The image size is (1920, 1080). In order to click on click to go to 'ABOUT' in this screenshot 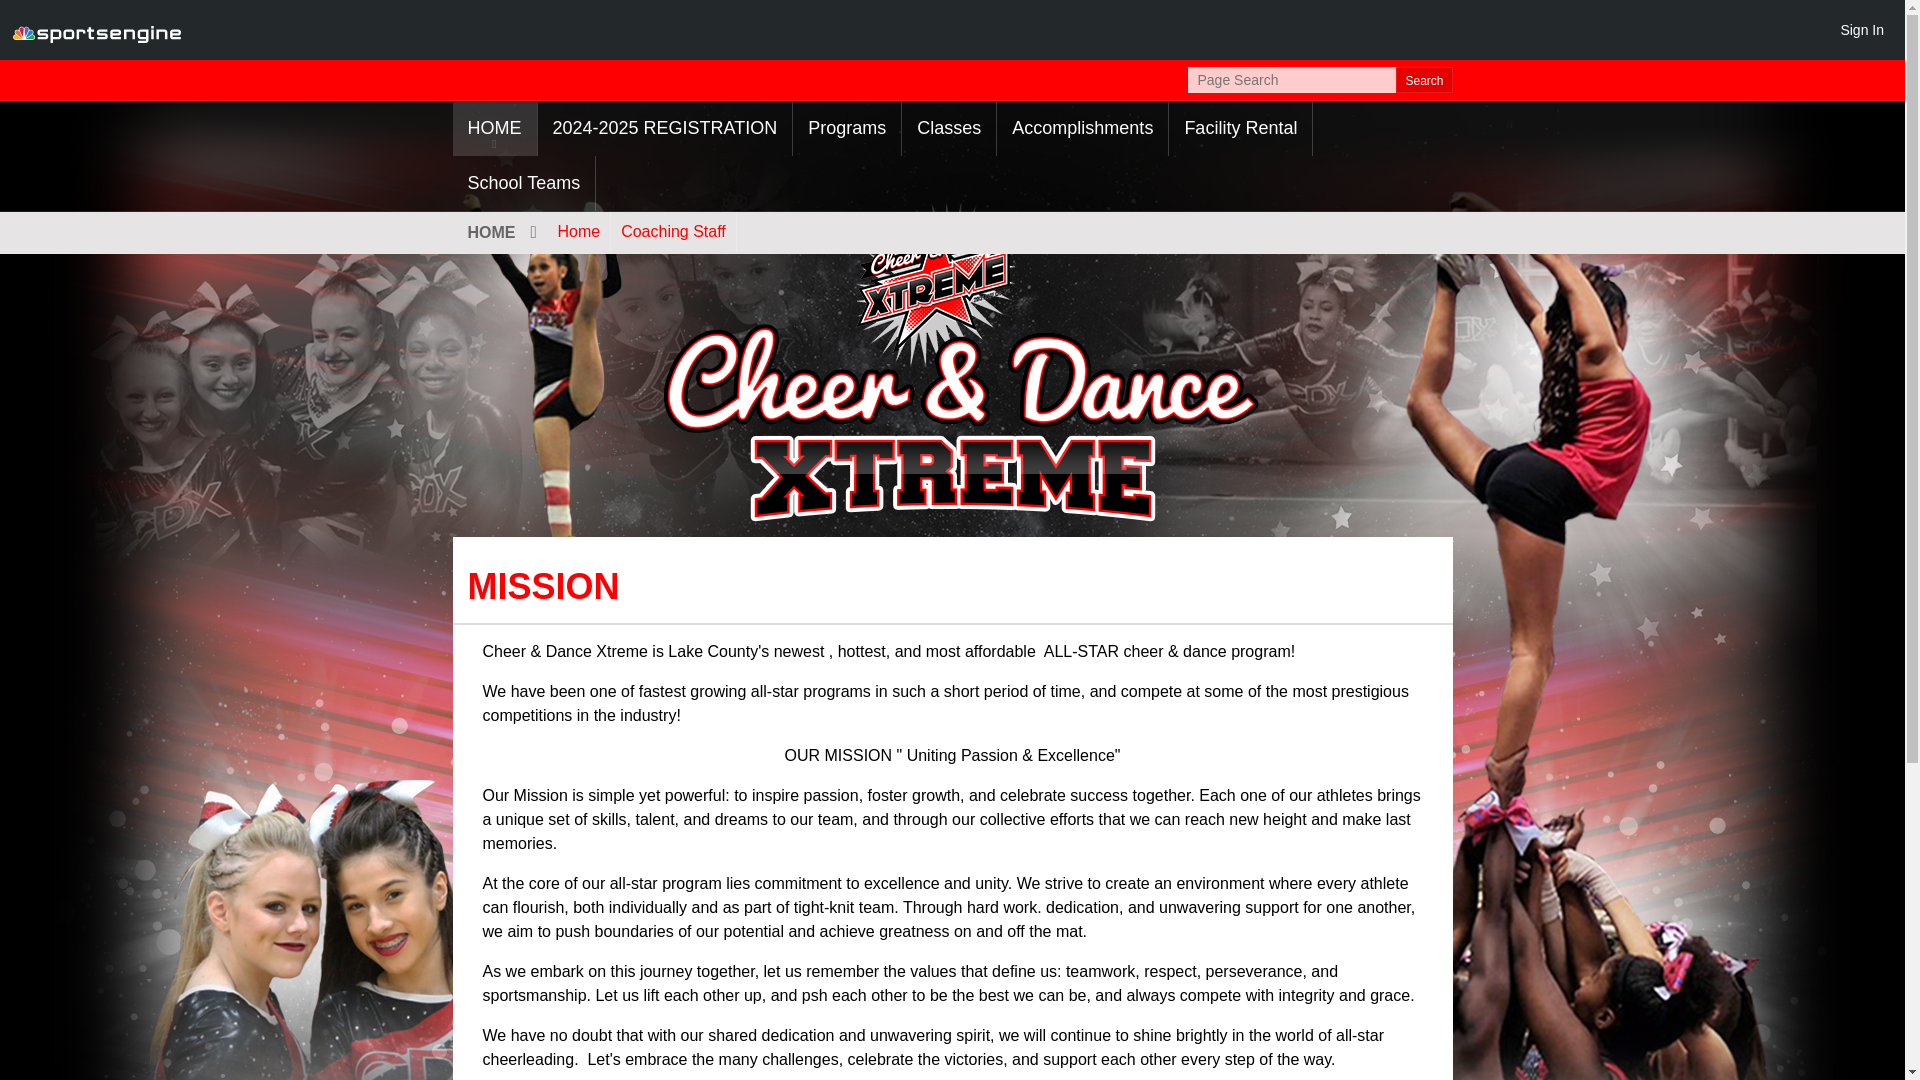, I will do `click(578, 231)`.